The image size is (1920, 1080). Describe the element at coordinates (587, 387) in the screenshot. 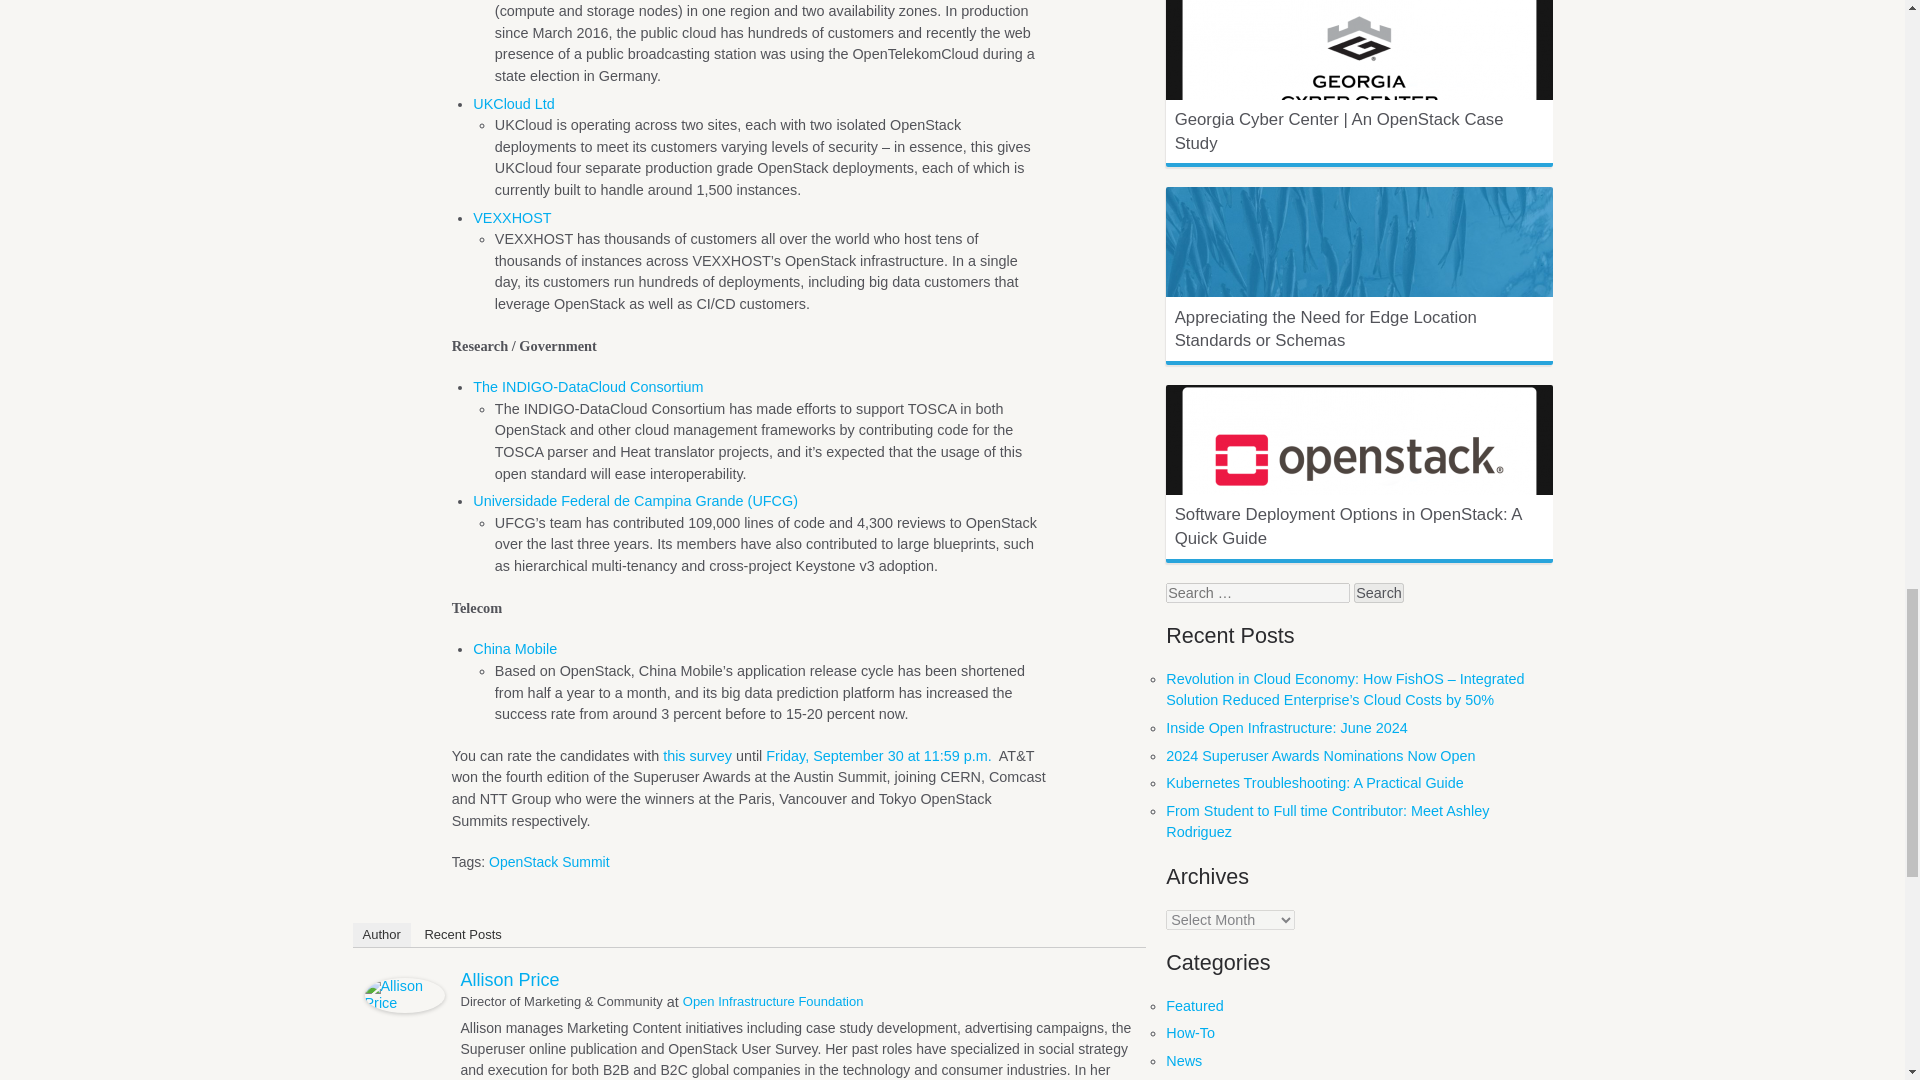

I see `The INDIGO-DataCloud Consortium` at that location.